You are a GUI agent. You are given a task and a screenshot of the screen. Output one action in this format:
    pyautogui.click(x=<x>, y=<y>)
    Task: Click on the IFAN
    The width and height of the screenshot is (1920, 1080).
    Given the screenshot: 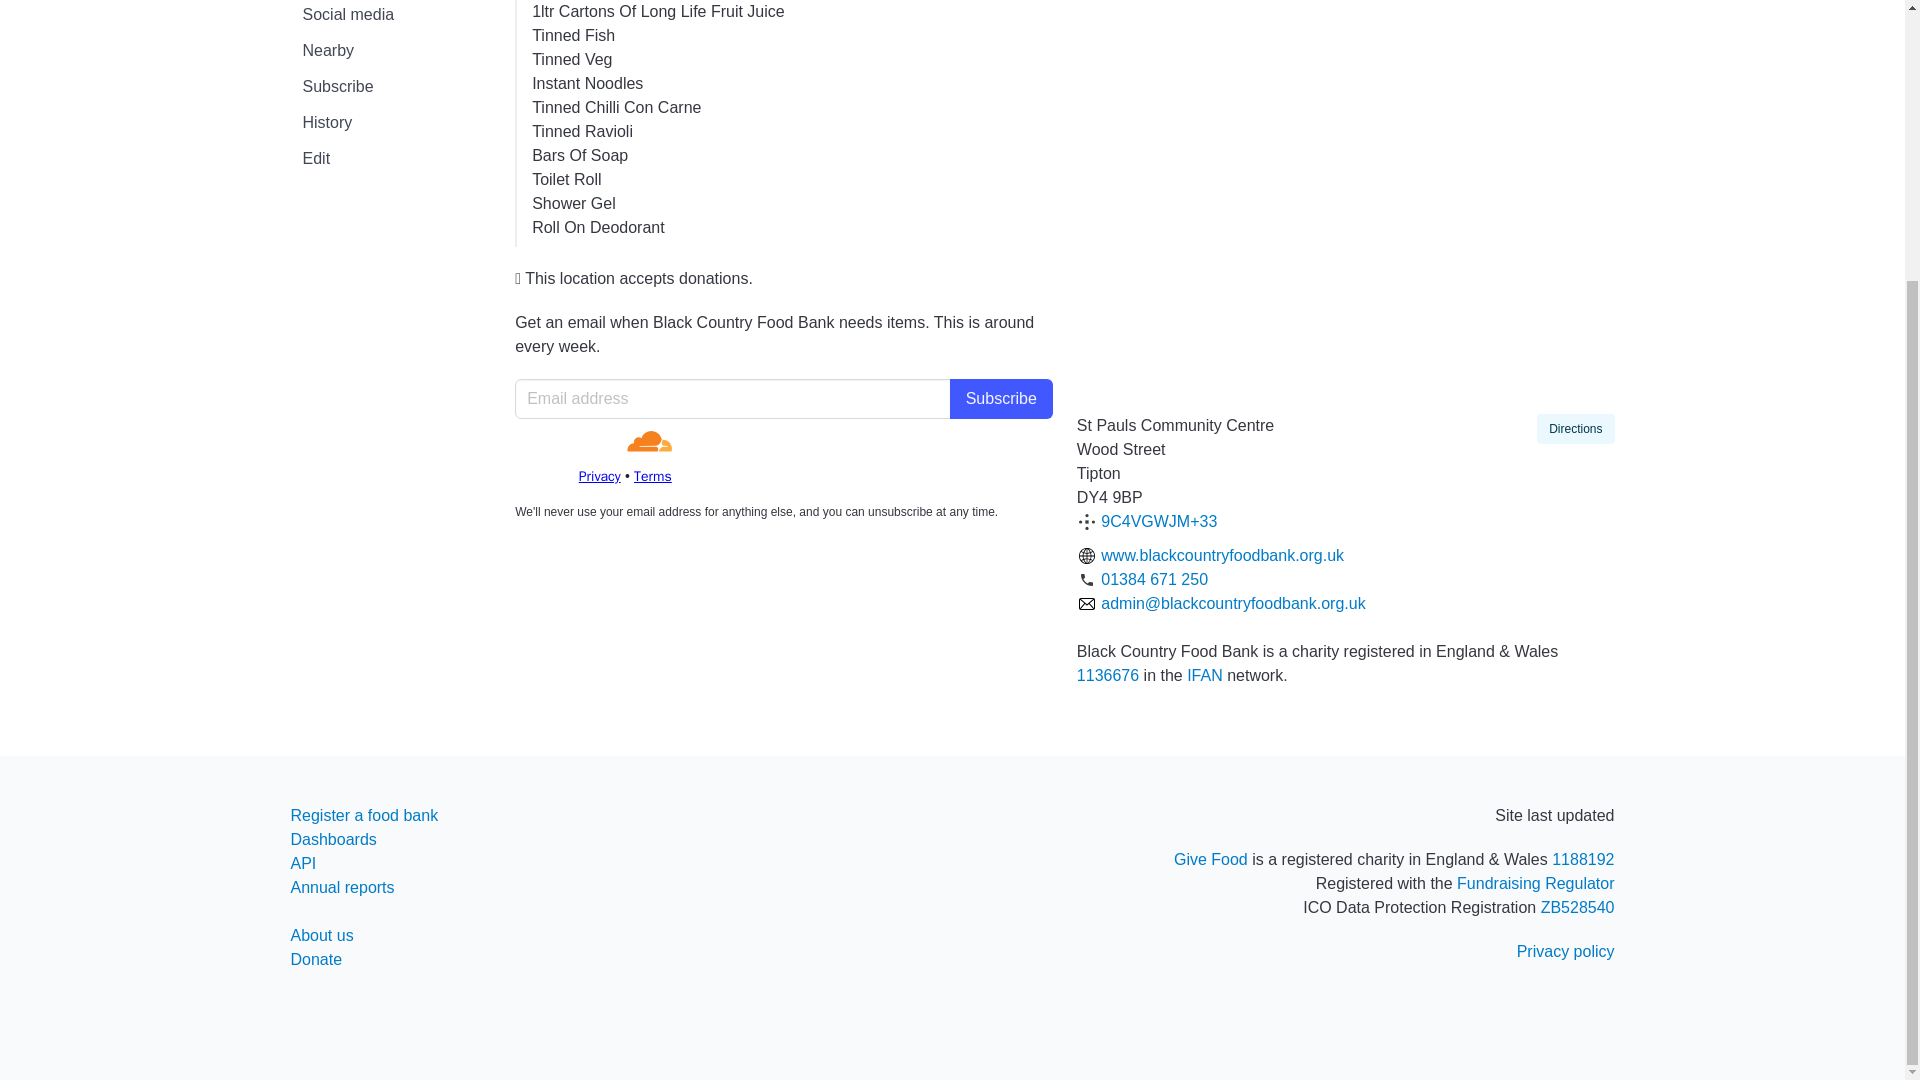 What is the action you would take?
    pyautogui.click(x=1204, y=675)
    